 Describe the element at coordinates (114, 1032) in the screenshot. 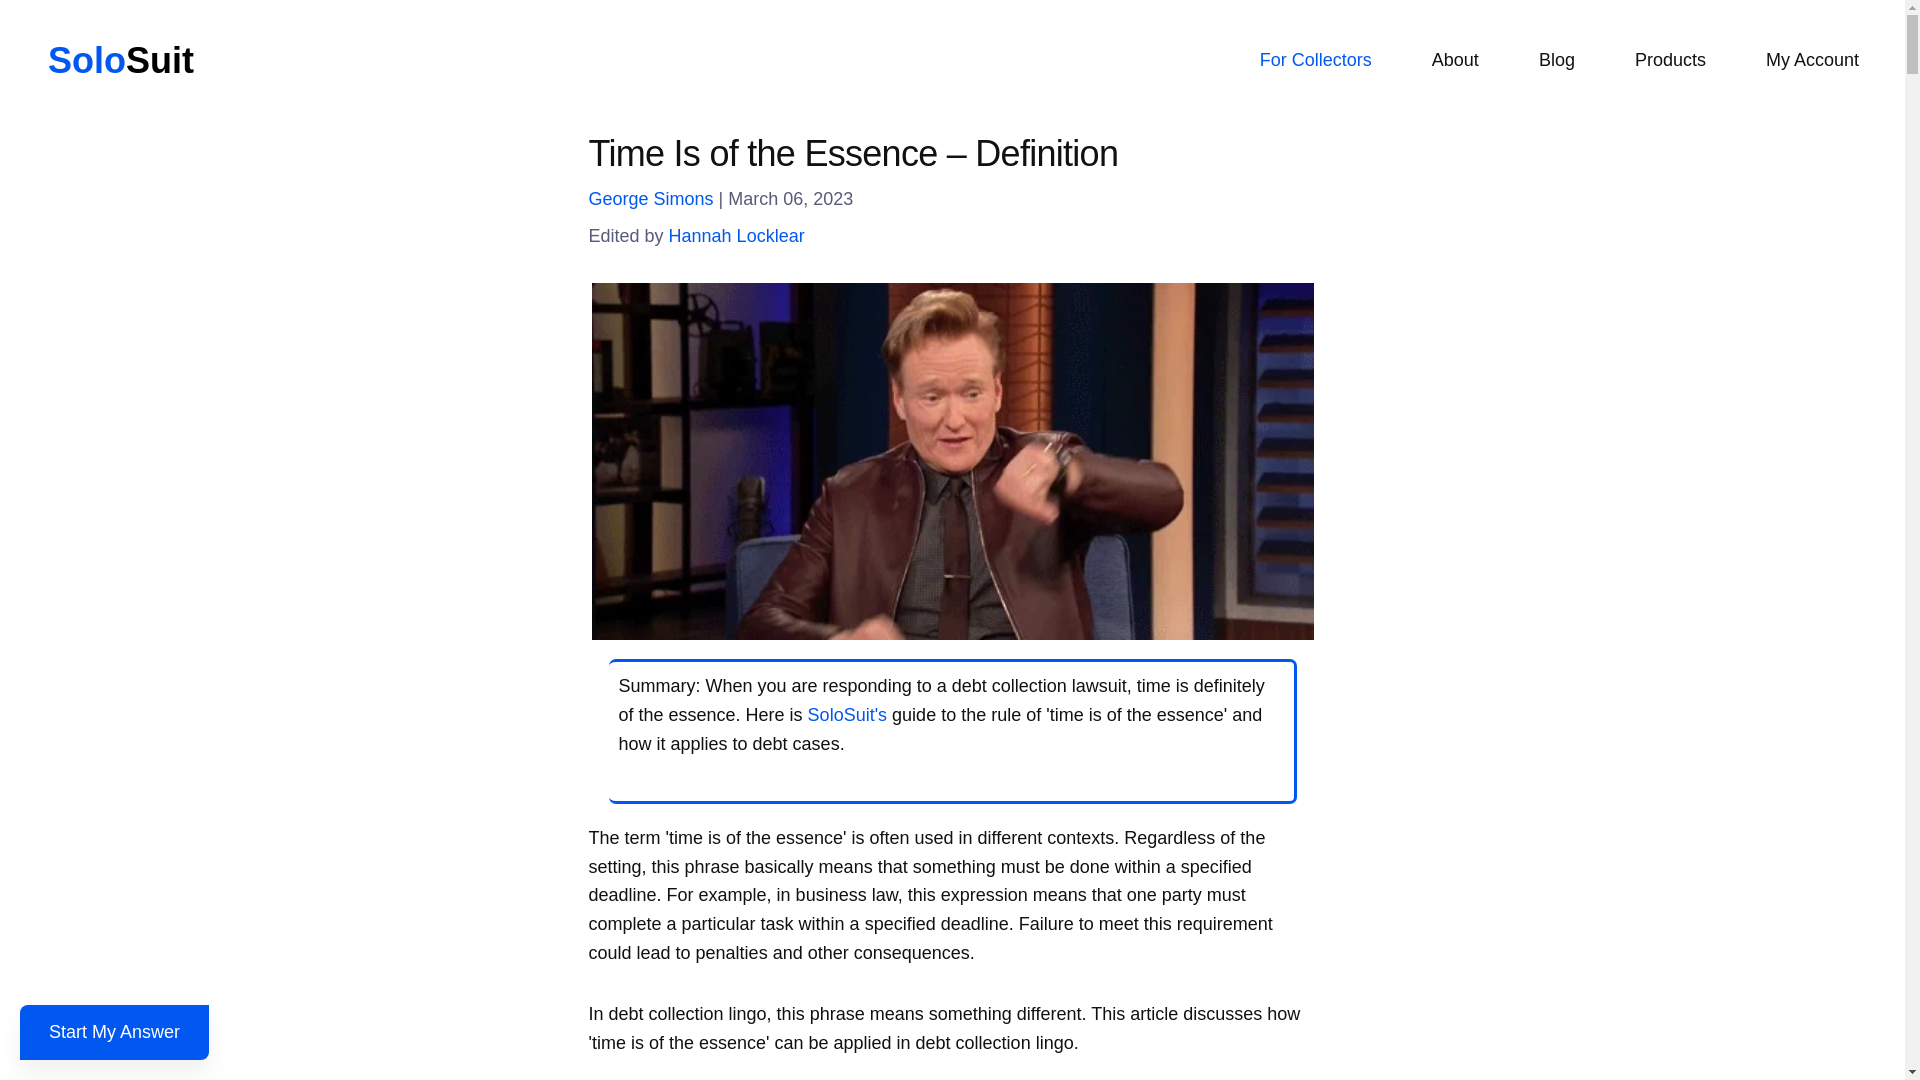

I see `Start My Answer` at that location.